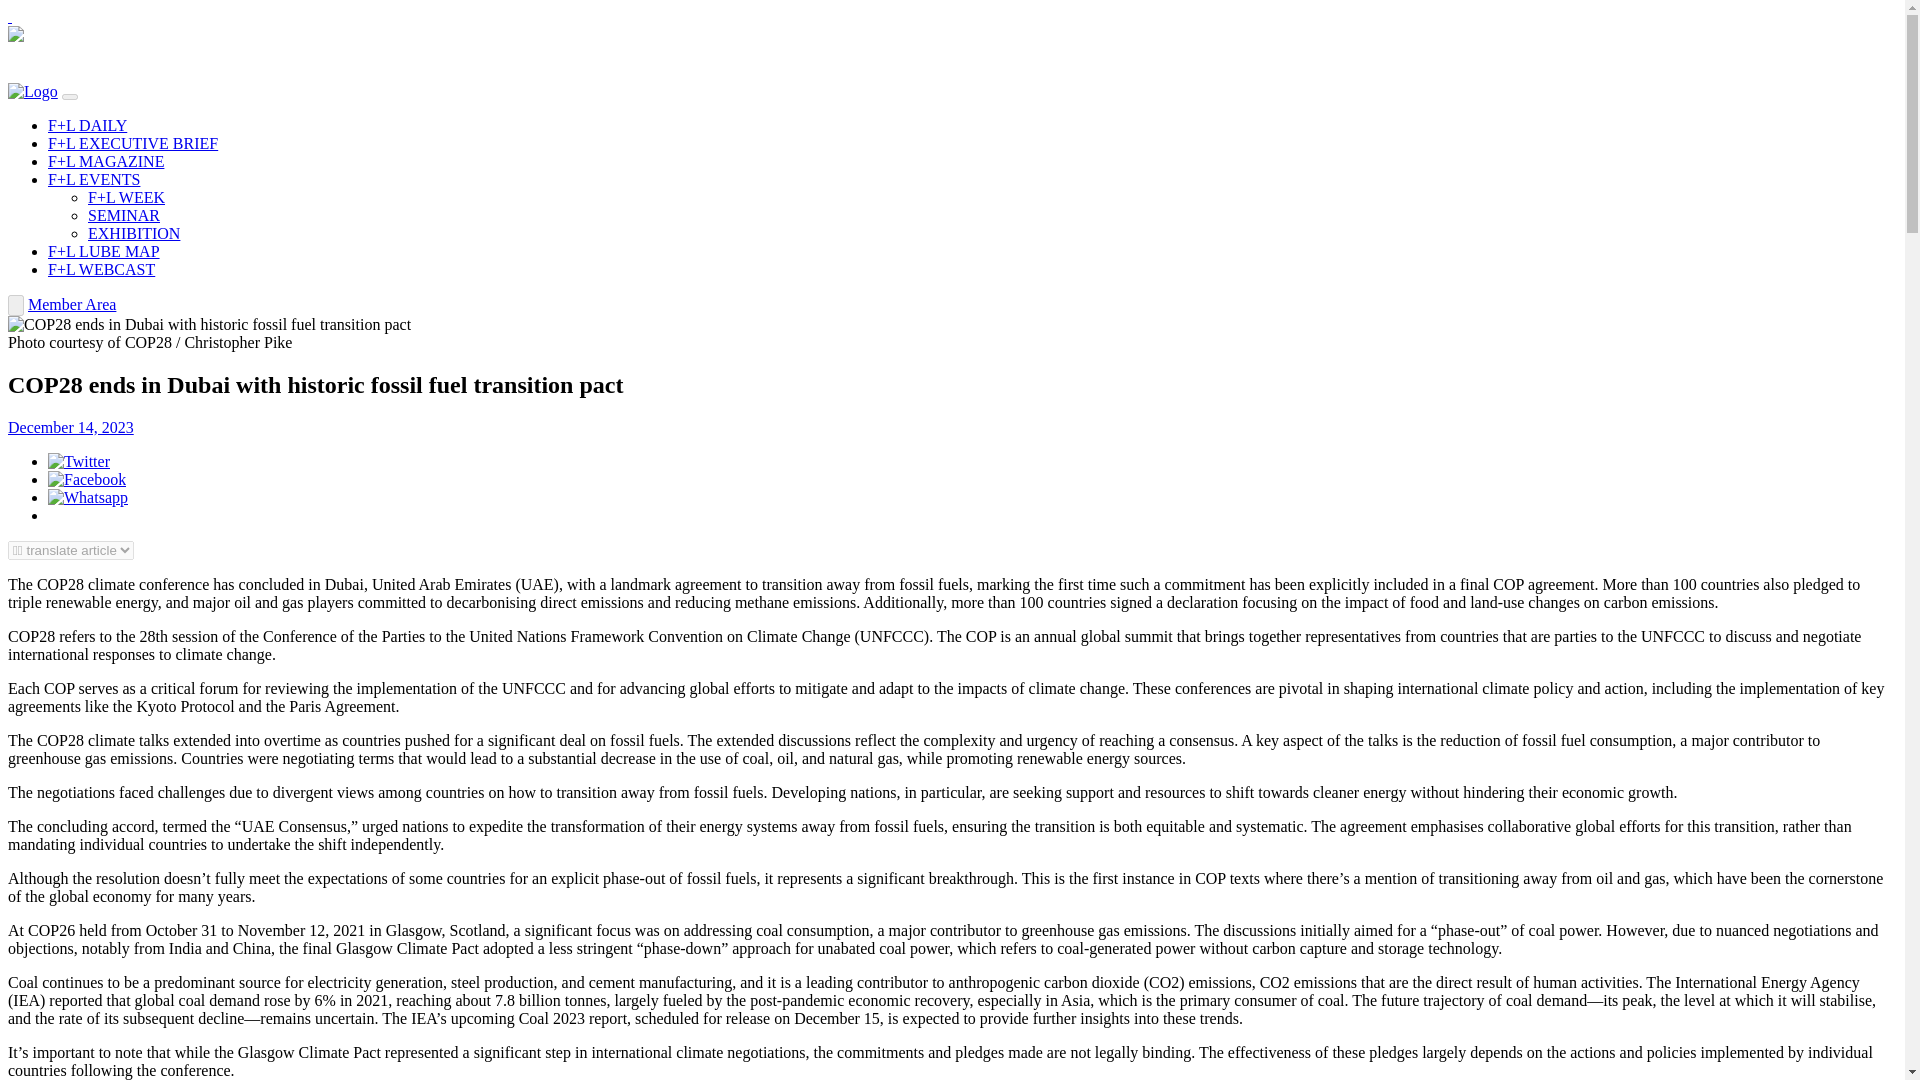  Describe the element at coordinates (72, 304) in the screenshot. I see `Member Area` at that location.